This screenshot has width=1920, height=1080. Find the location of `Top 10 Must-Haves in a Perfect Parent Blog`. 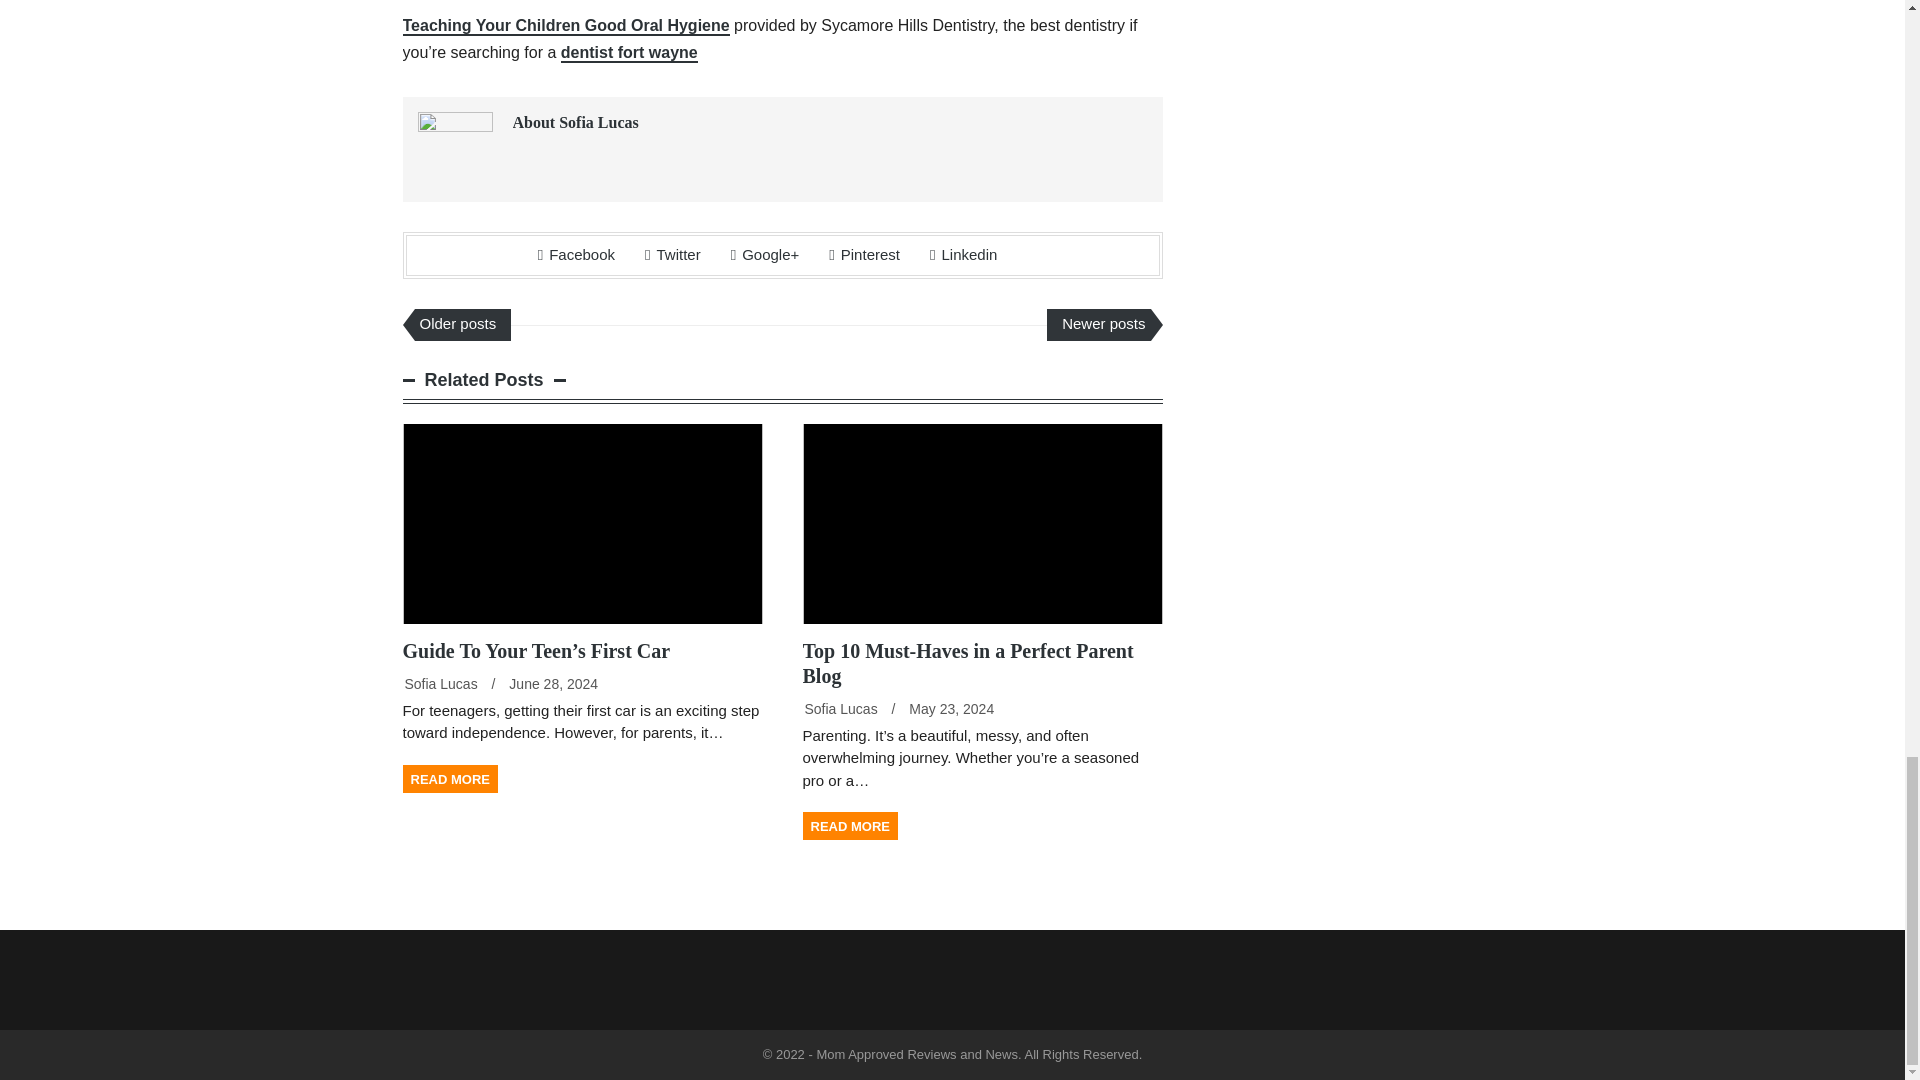

Top 10 Must-Haves in a Perfect Parent Blog is located at coordinates (967, 663).